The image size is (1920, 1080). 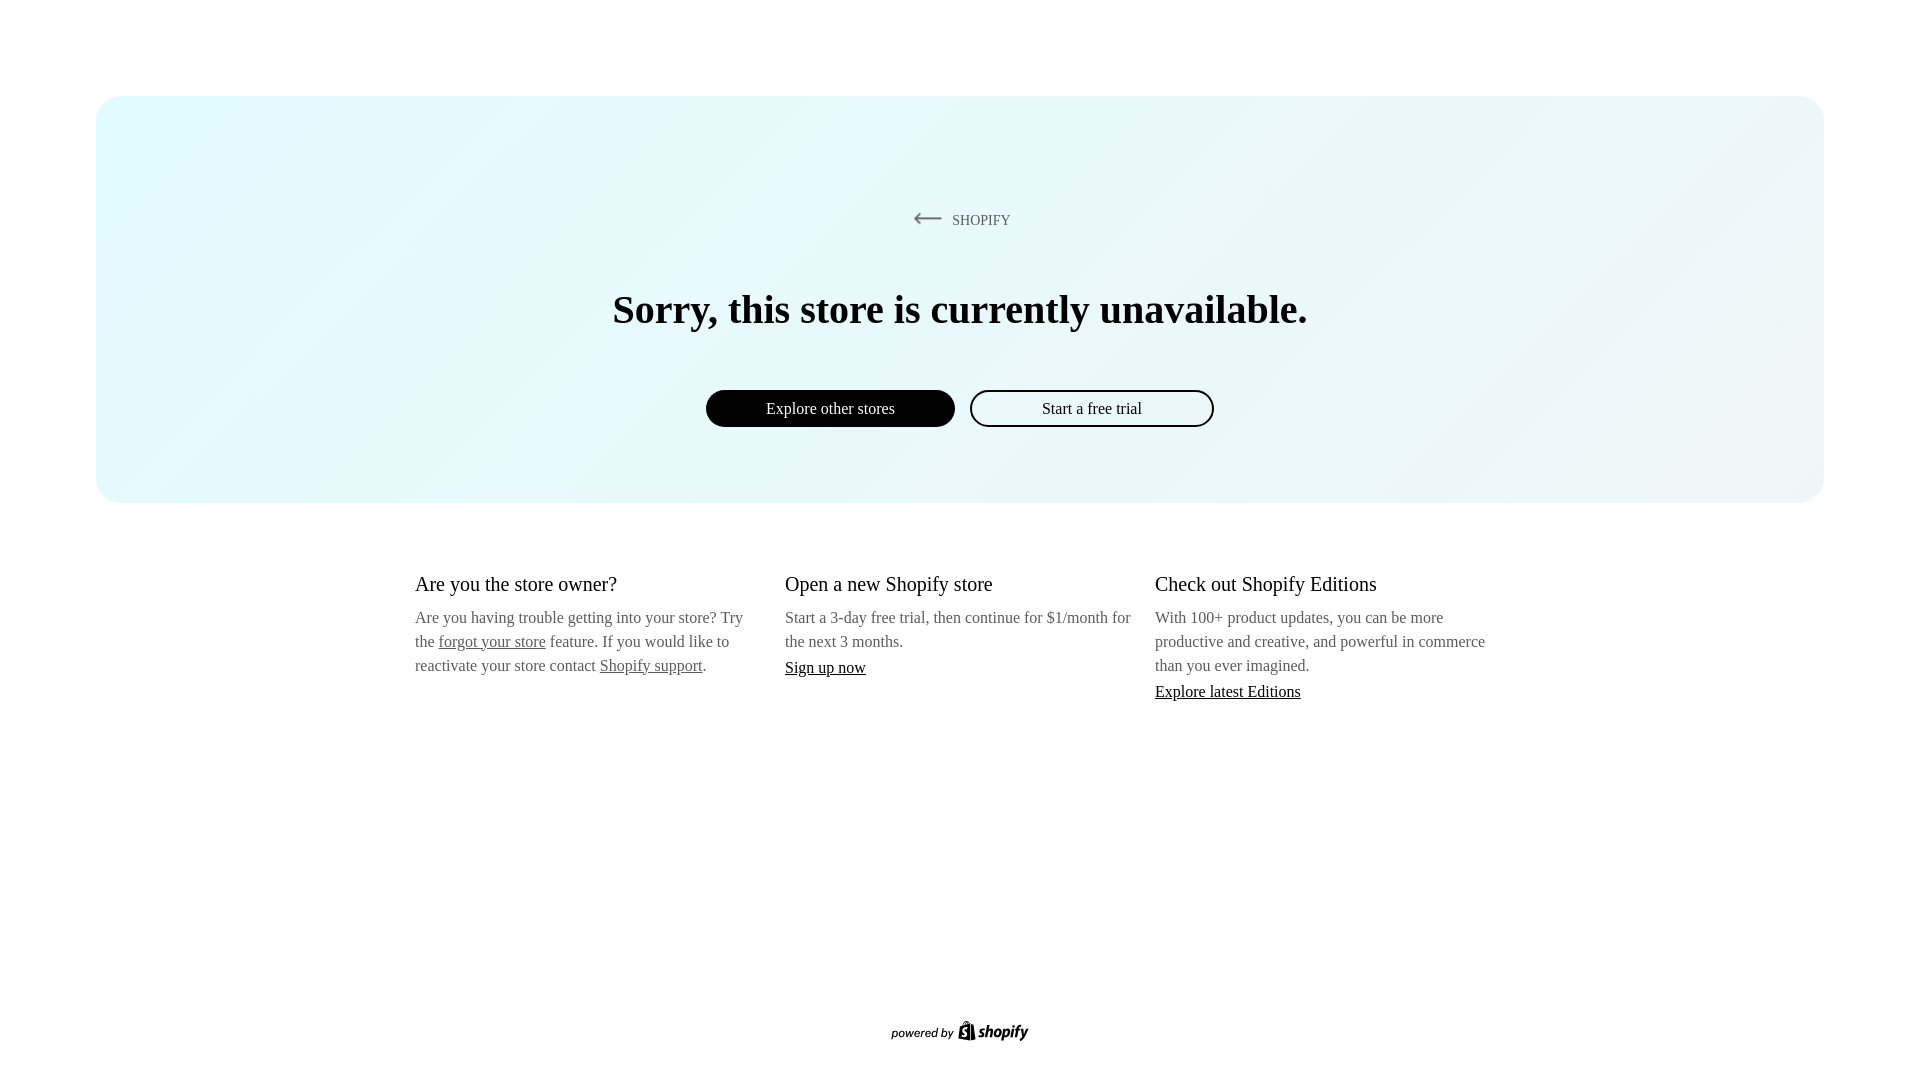 What do you see at coordinates (1228, 690) in the screenshot?
I see `Explore latest Editions` at bounding box center [1228, 690].